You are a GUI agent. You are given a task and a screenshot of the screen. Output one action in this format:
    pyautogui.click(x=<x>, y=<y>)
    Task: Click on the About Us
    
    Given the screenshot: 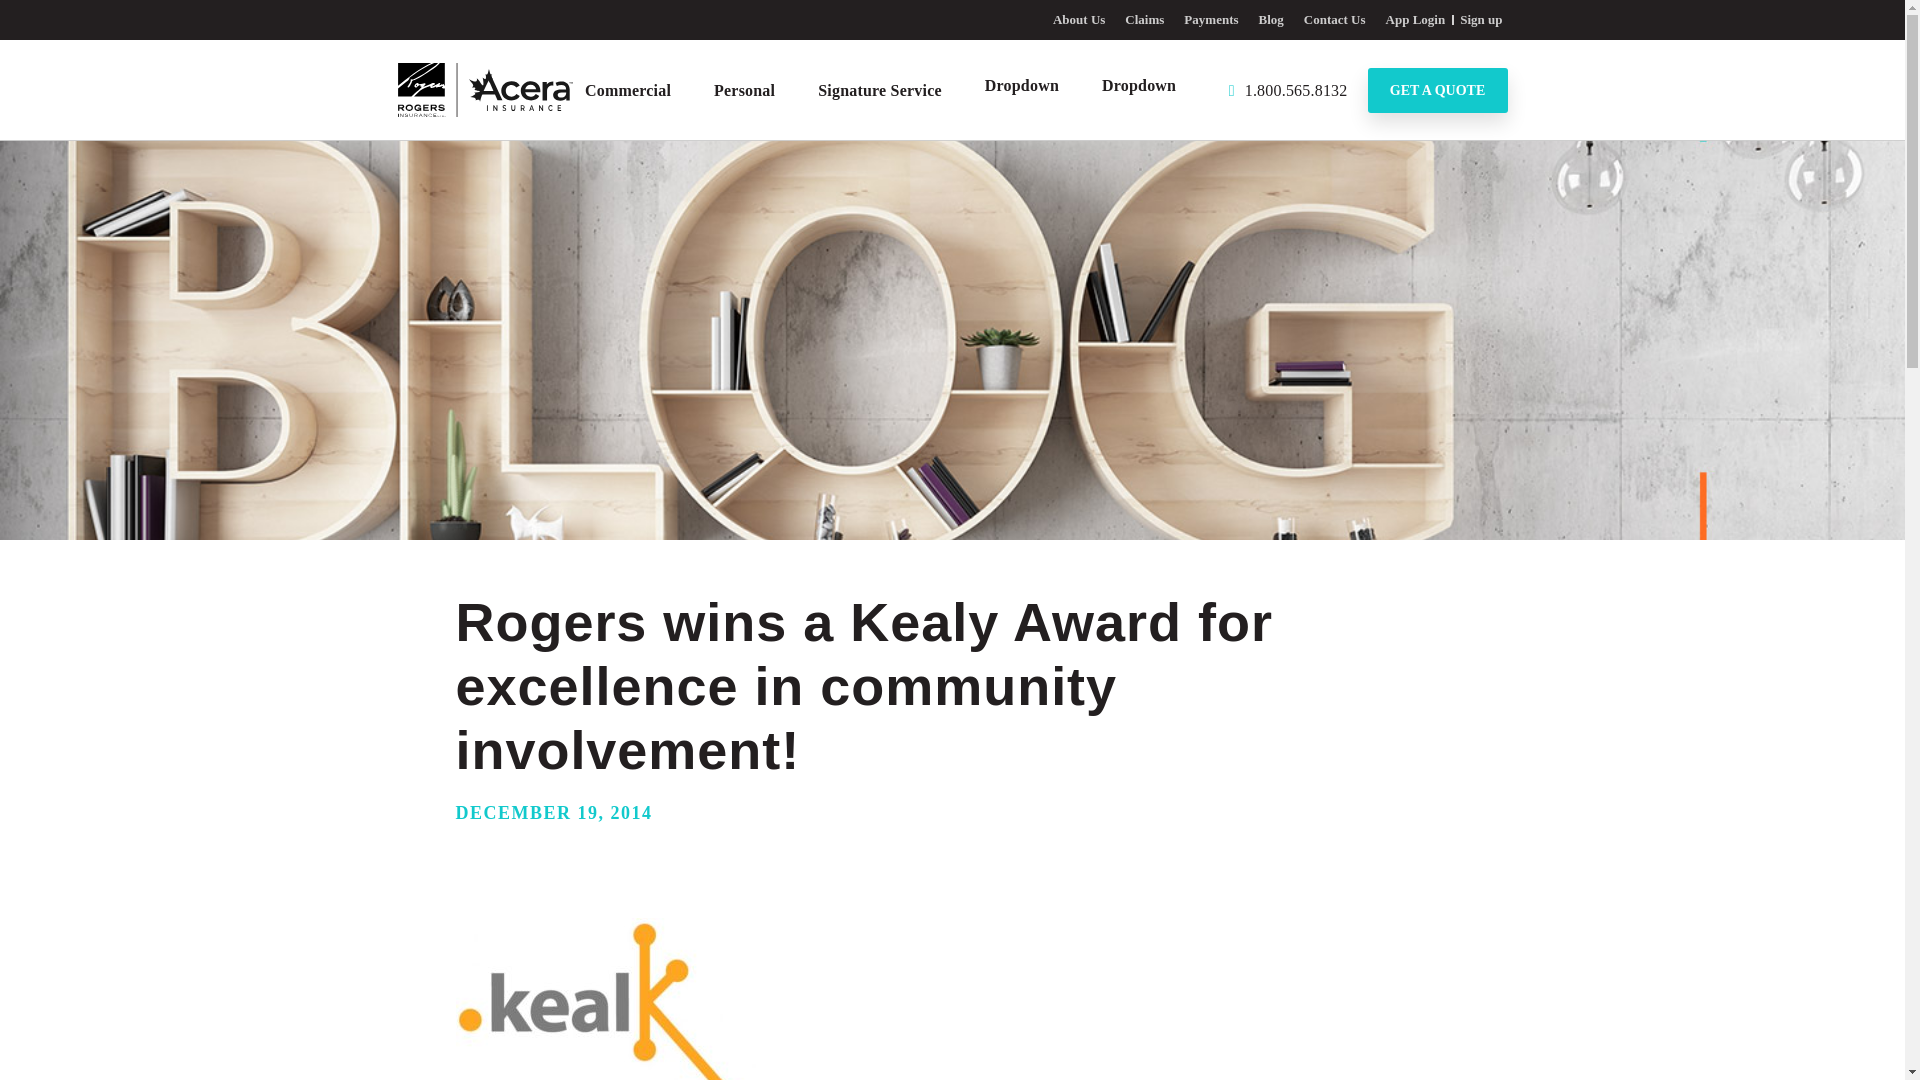 What is the action you would take?
    pyautogui.click(x=1078, y=19)
    